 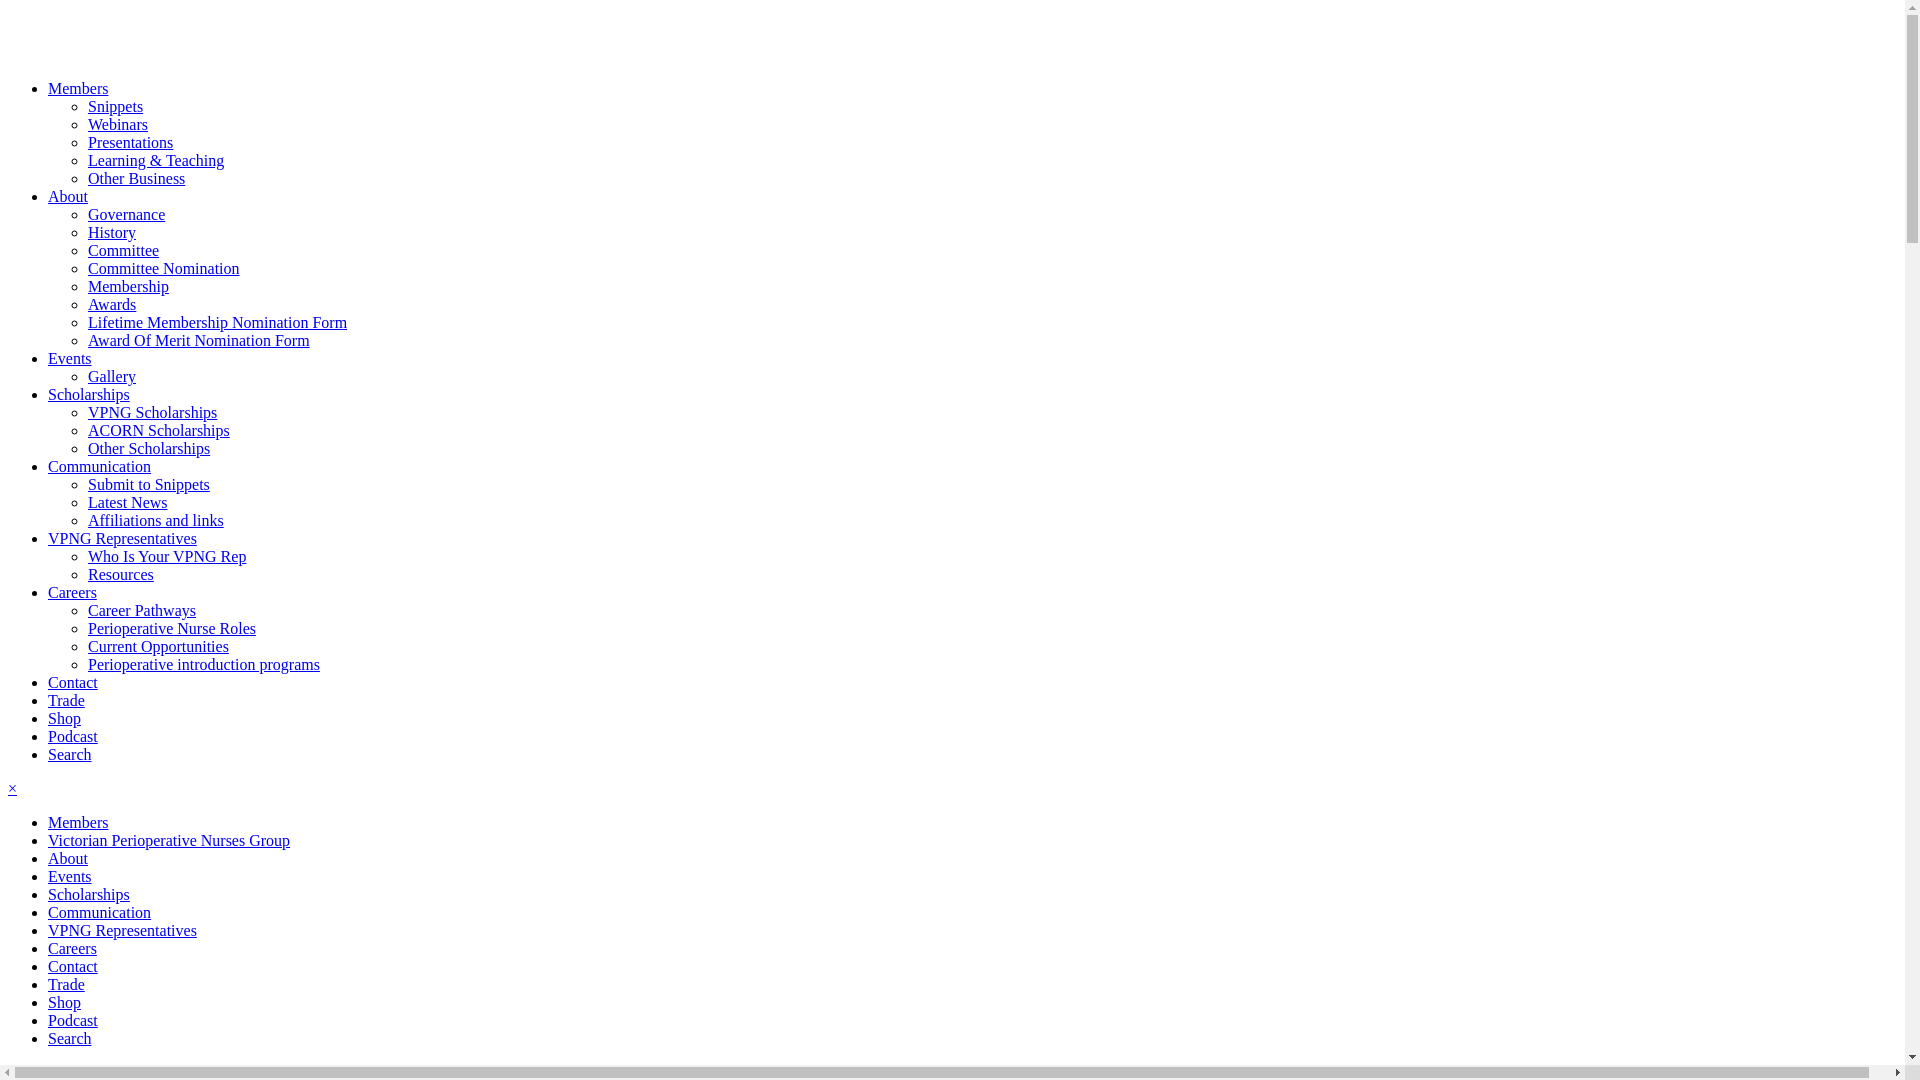 I want to click on Victorian Perioperative Nurses Group, so click(x=169, y=840).